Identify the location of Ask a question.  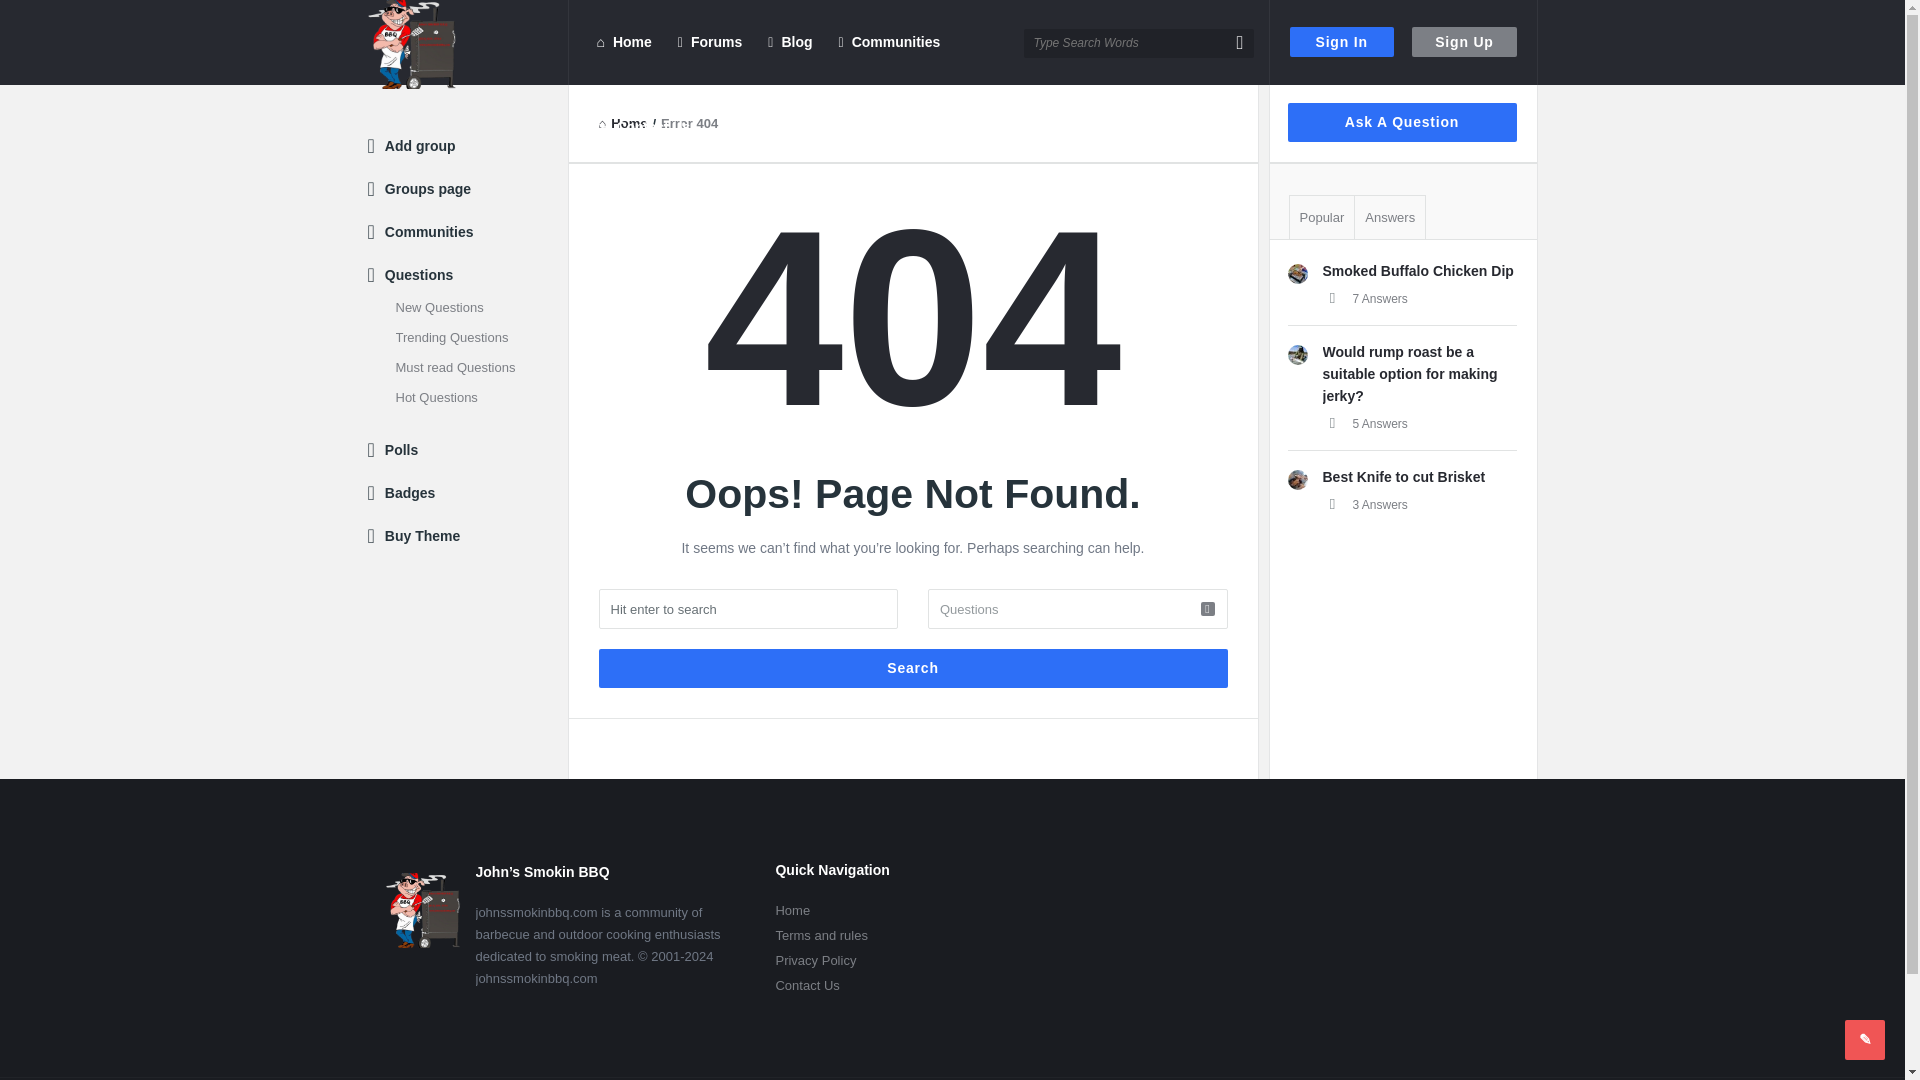
(1865, 1039).